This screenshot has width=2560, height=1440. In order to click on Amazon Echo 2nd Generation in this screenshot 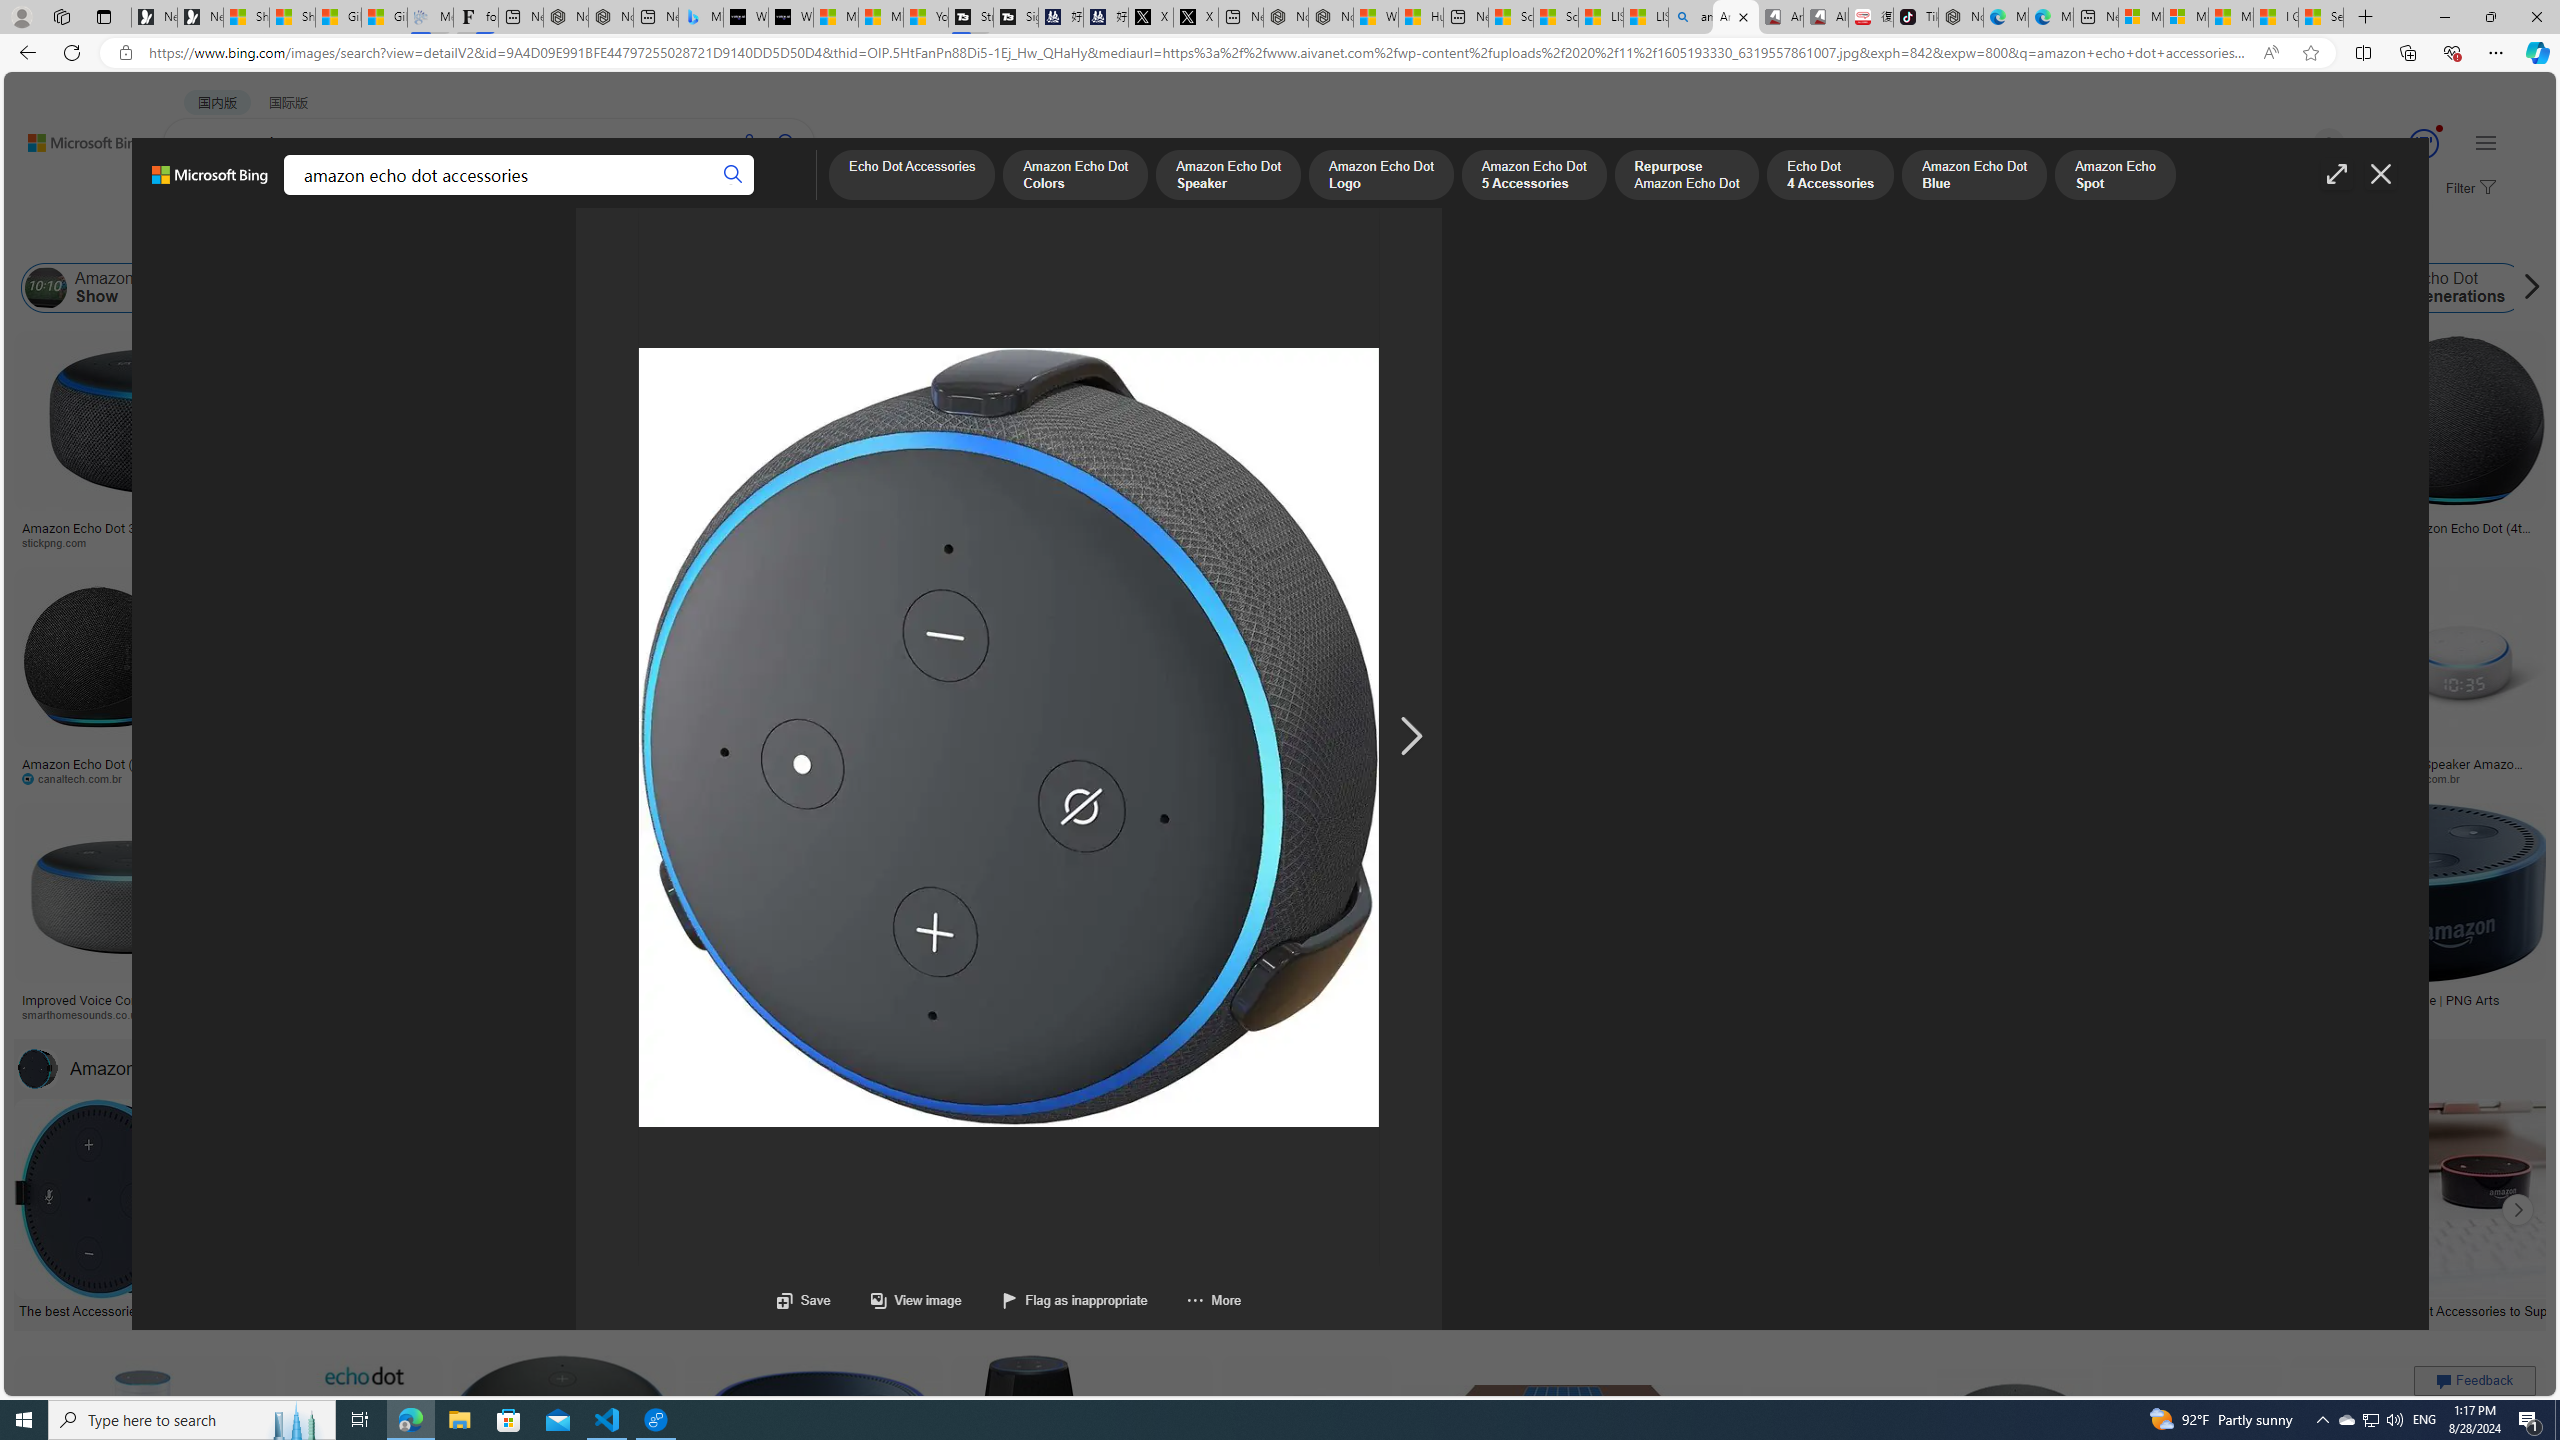, I will do `click(1070, 288)`.